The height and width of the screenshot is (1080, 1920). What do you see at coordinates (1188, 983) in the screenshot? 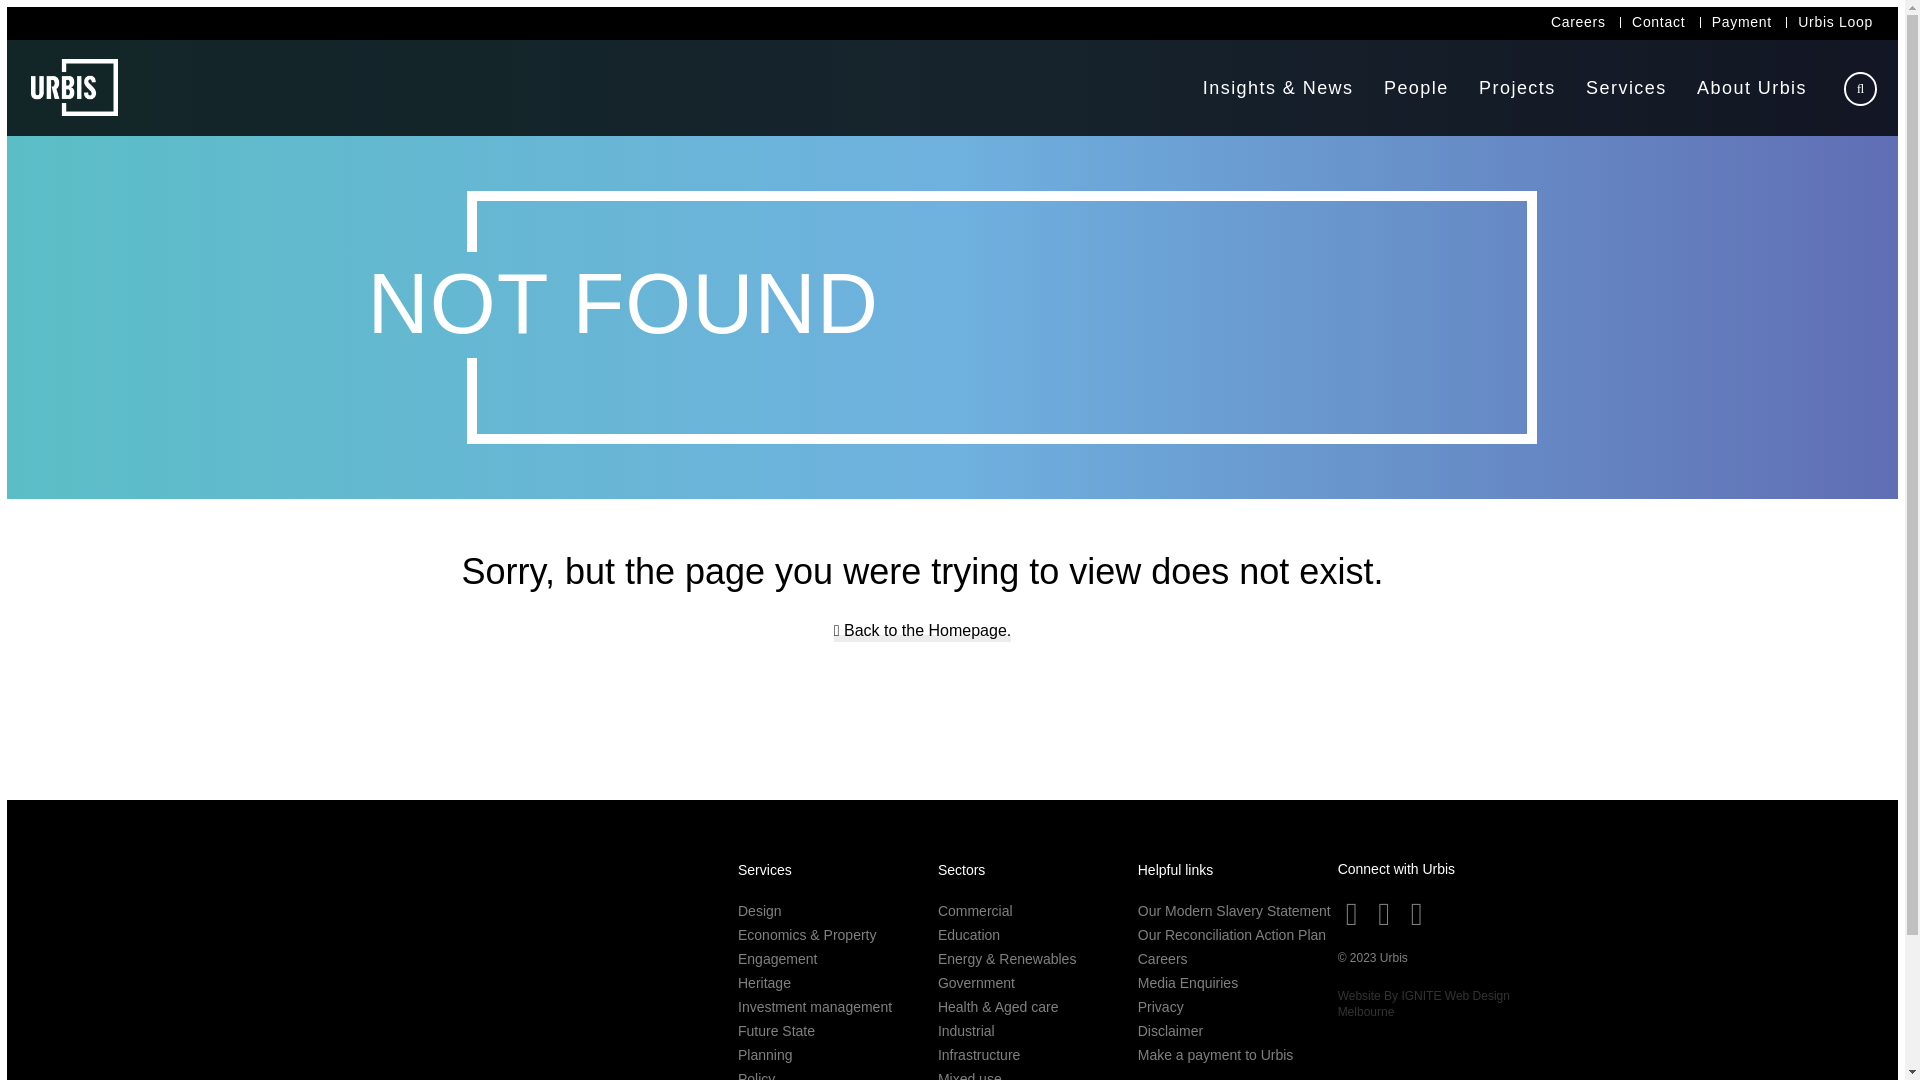
I see `Media Enquiries` at bounding box center [1188, 983].